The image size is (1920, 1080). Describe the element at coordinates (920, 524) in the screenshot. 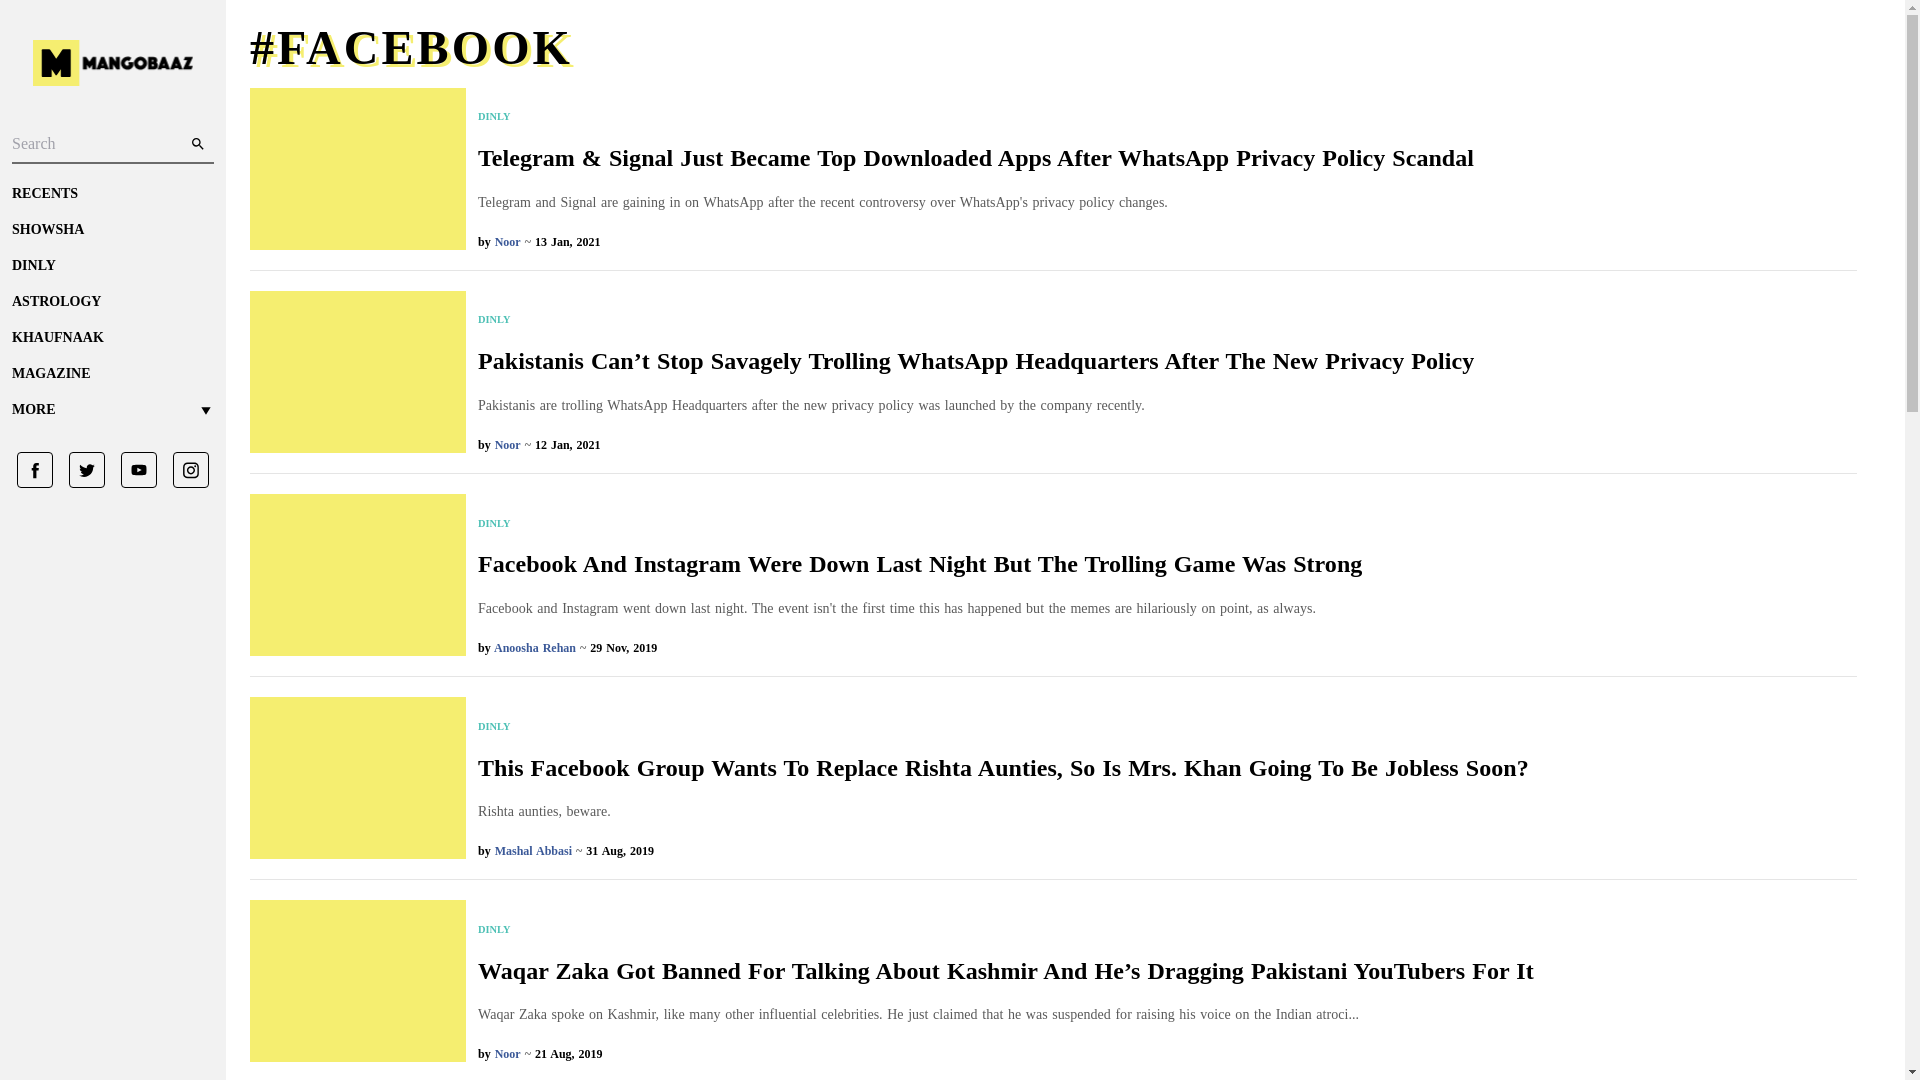

I see `DINLY` at that location.